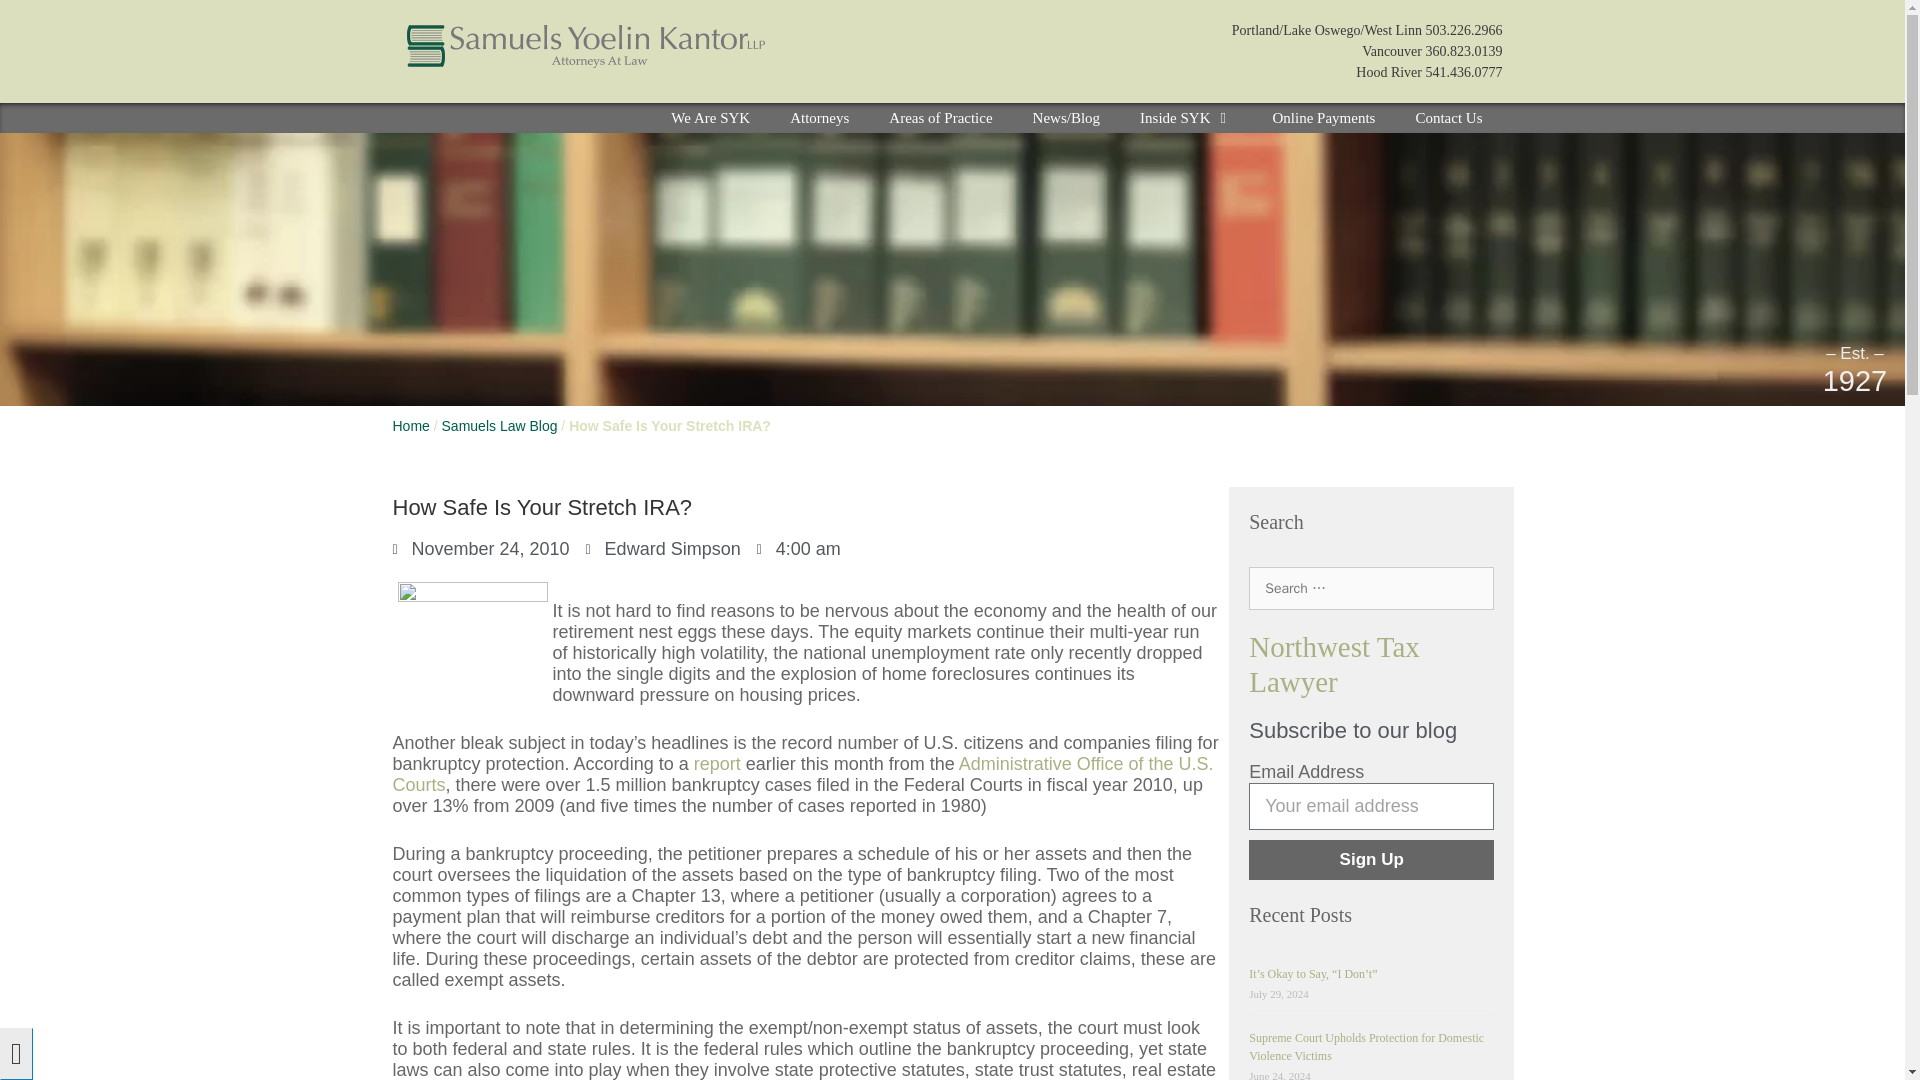  I want to click on Online Payments, so click(1324, 117).